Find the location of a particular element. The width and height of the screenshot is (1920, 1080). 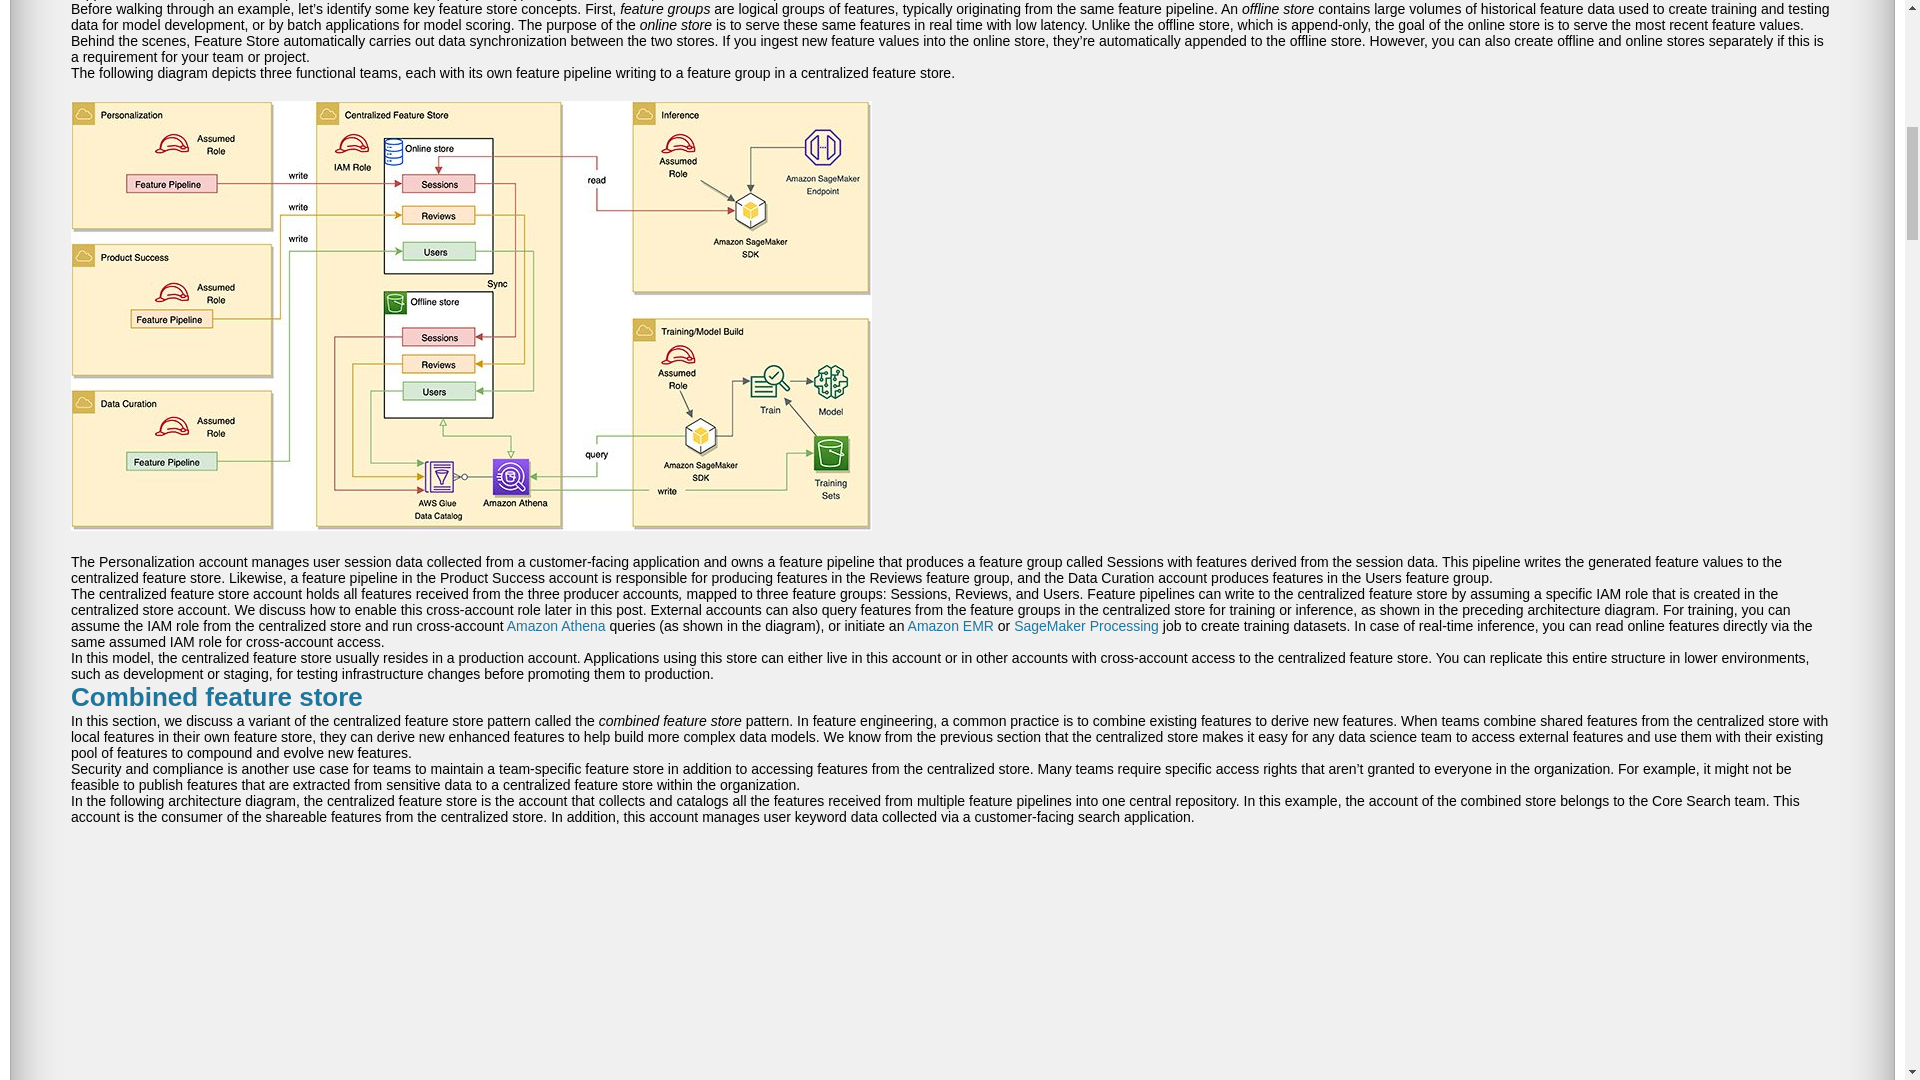

SageMaker Processing is located at coordinates (1086, 625).